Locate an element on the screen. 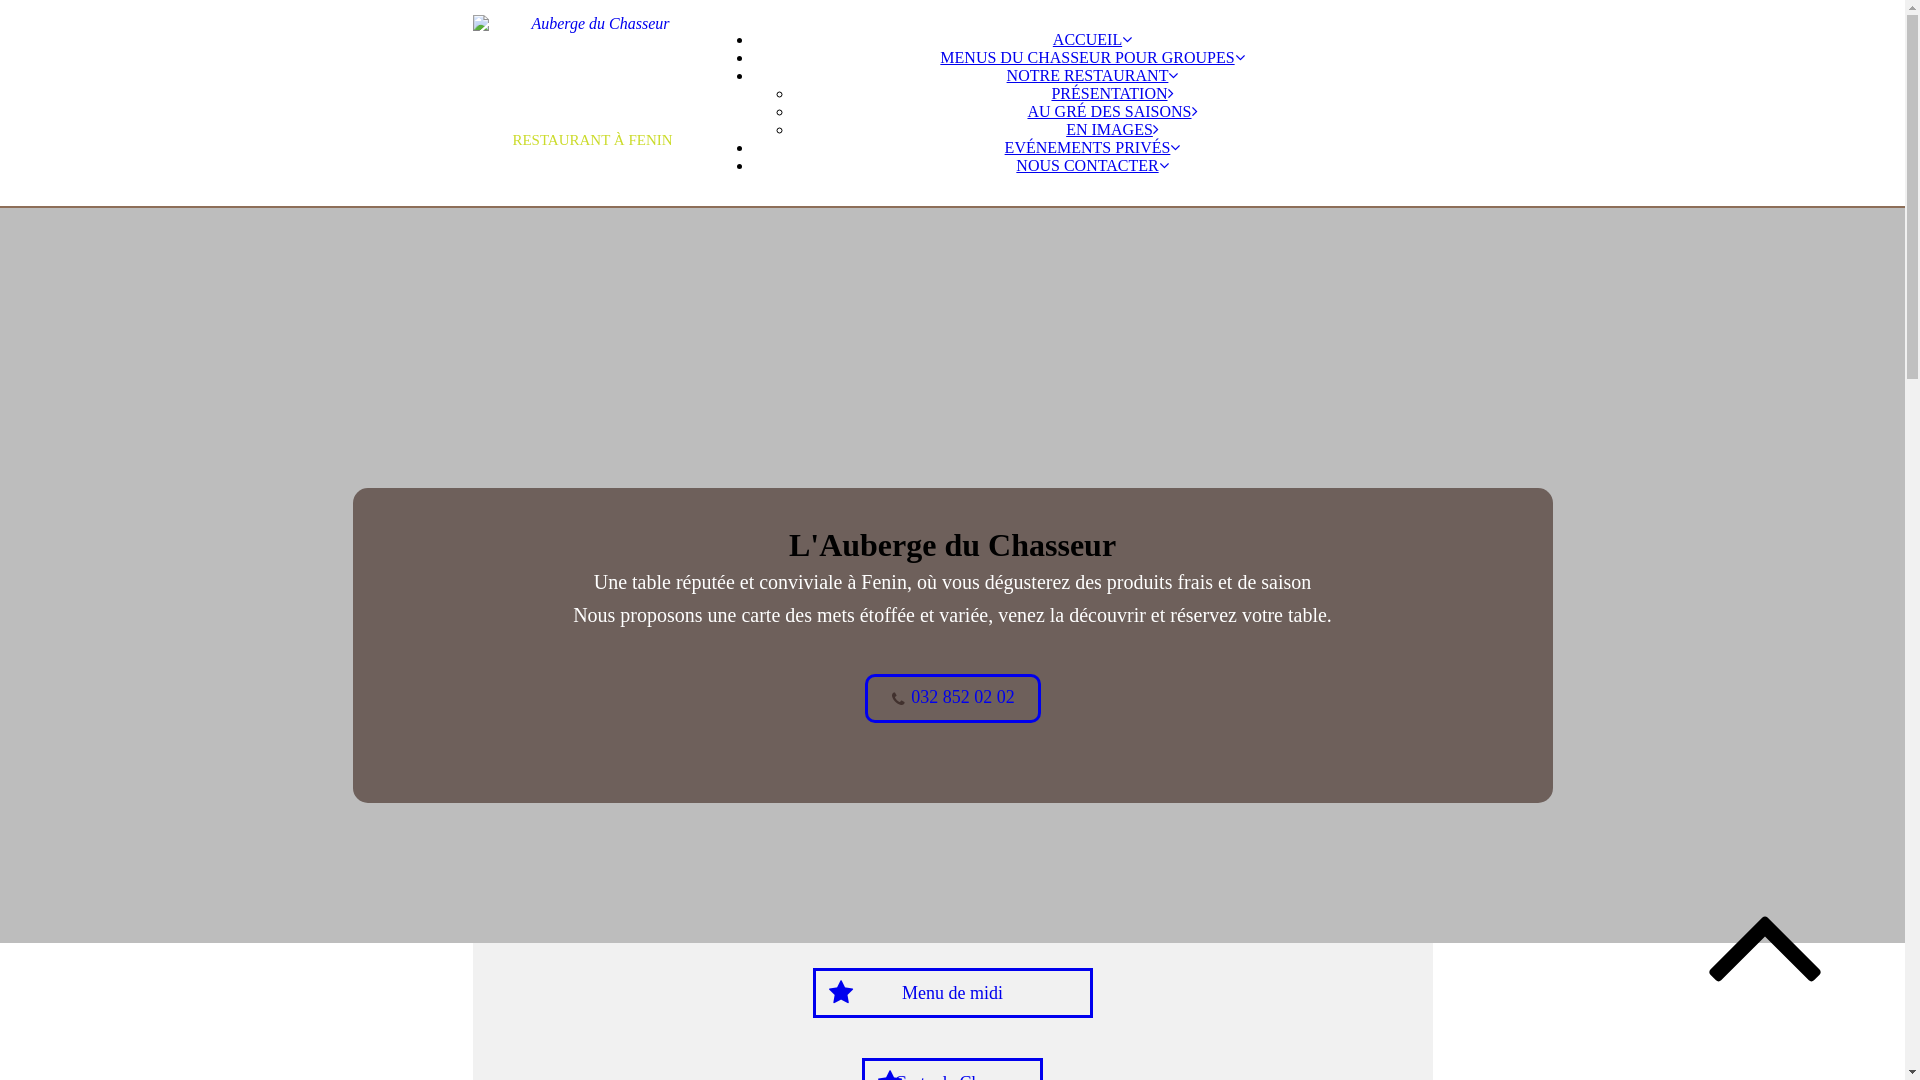 The width and height of the screenshot is (1920, 1080). 032 852 02 02 is located at coordinates (952, 698).